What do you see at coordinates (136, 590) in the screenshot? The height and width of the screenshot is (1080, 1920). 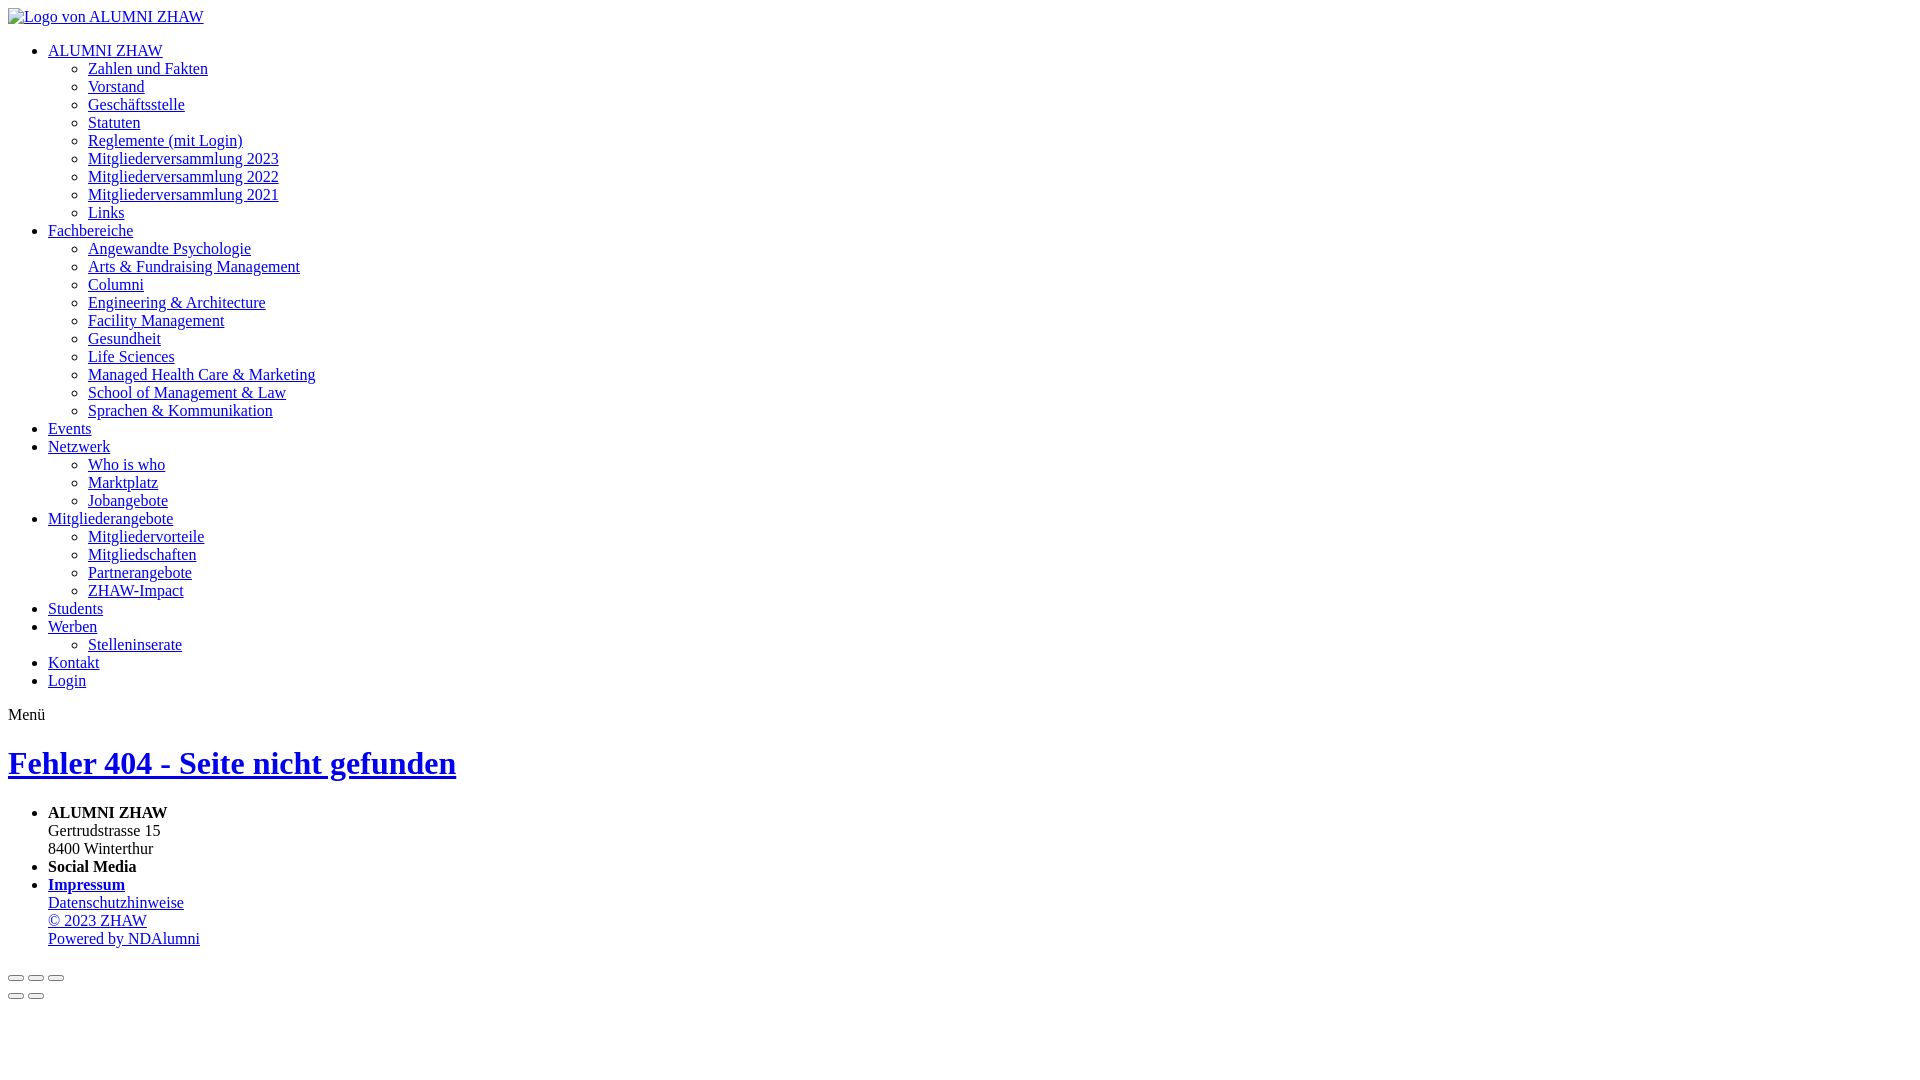 I see `ZHAW-Impact` at bounding box center [136, 590].